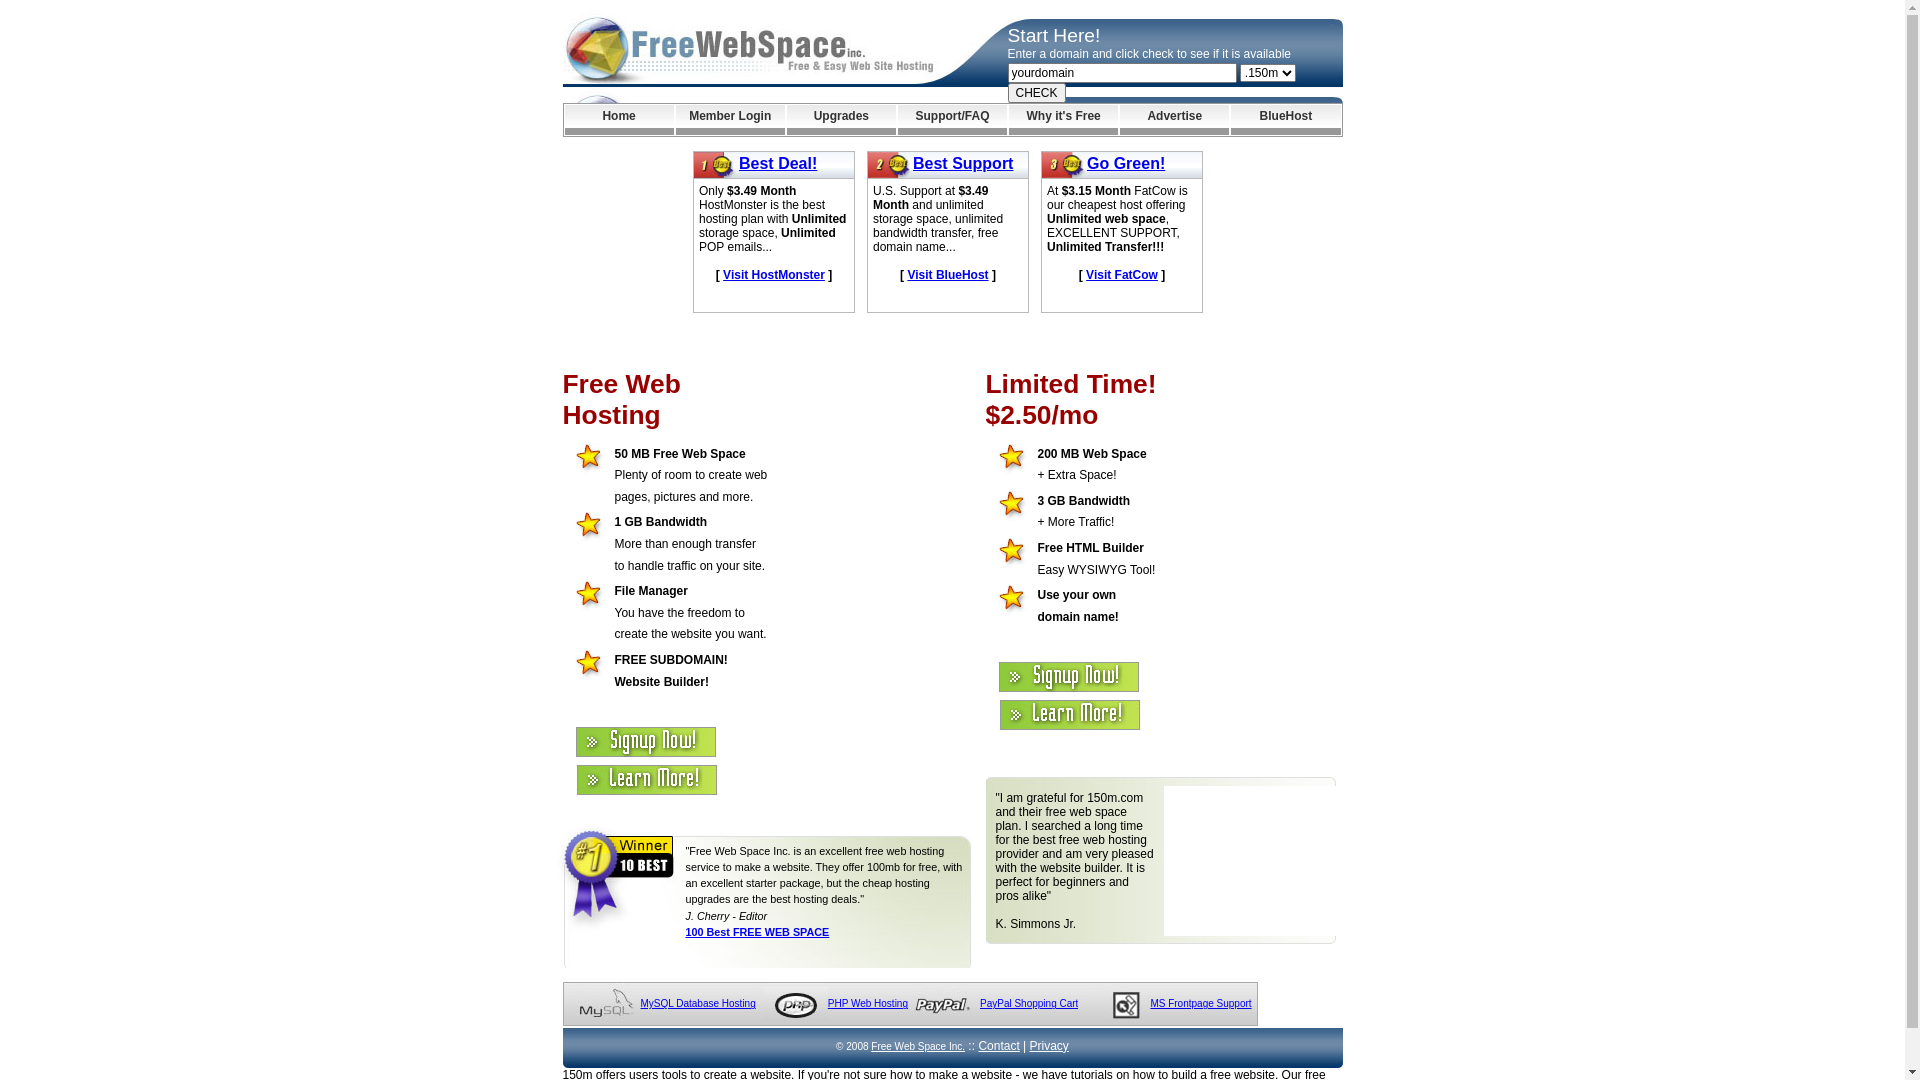 The width and height of the screenshot is (1920, 1080). Describe the element at coordinates (618, 120) in the screenshot. I see `Home` at that location.